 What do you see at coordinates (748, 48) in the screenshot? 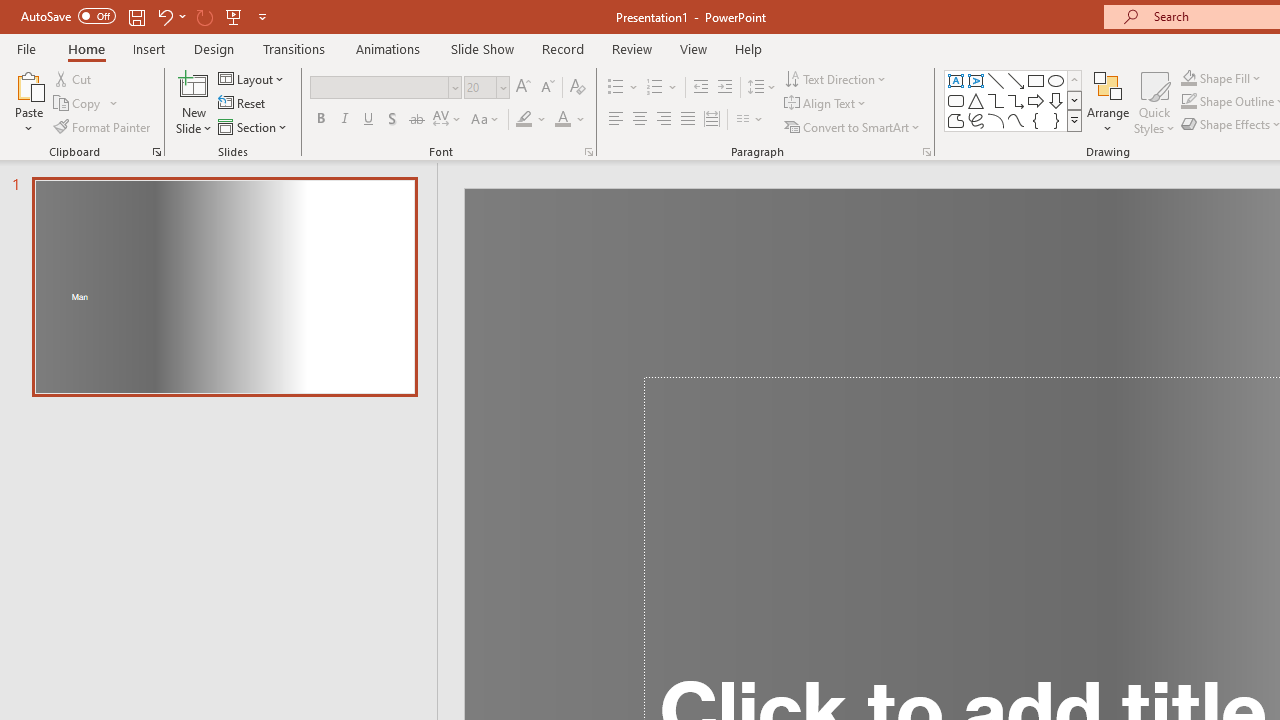
I see `Help` at bounding box center [748, 48].